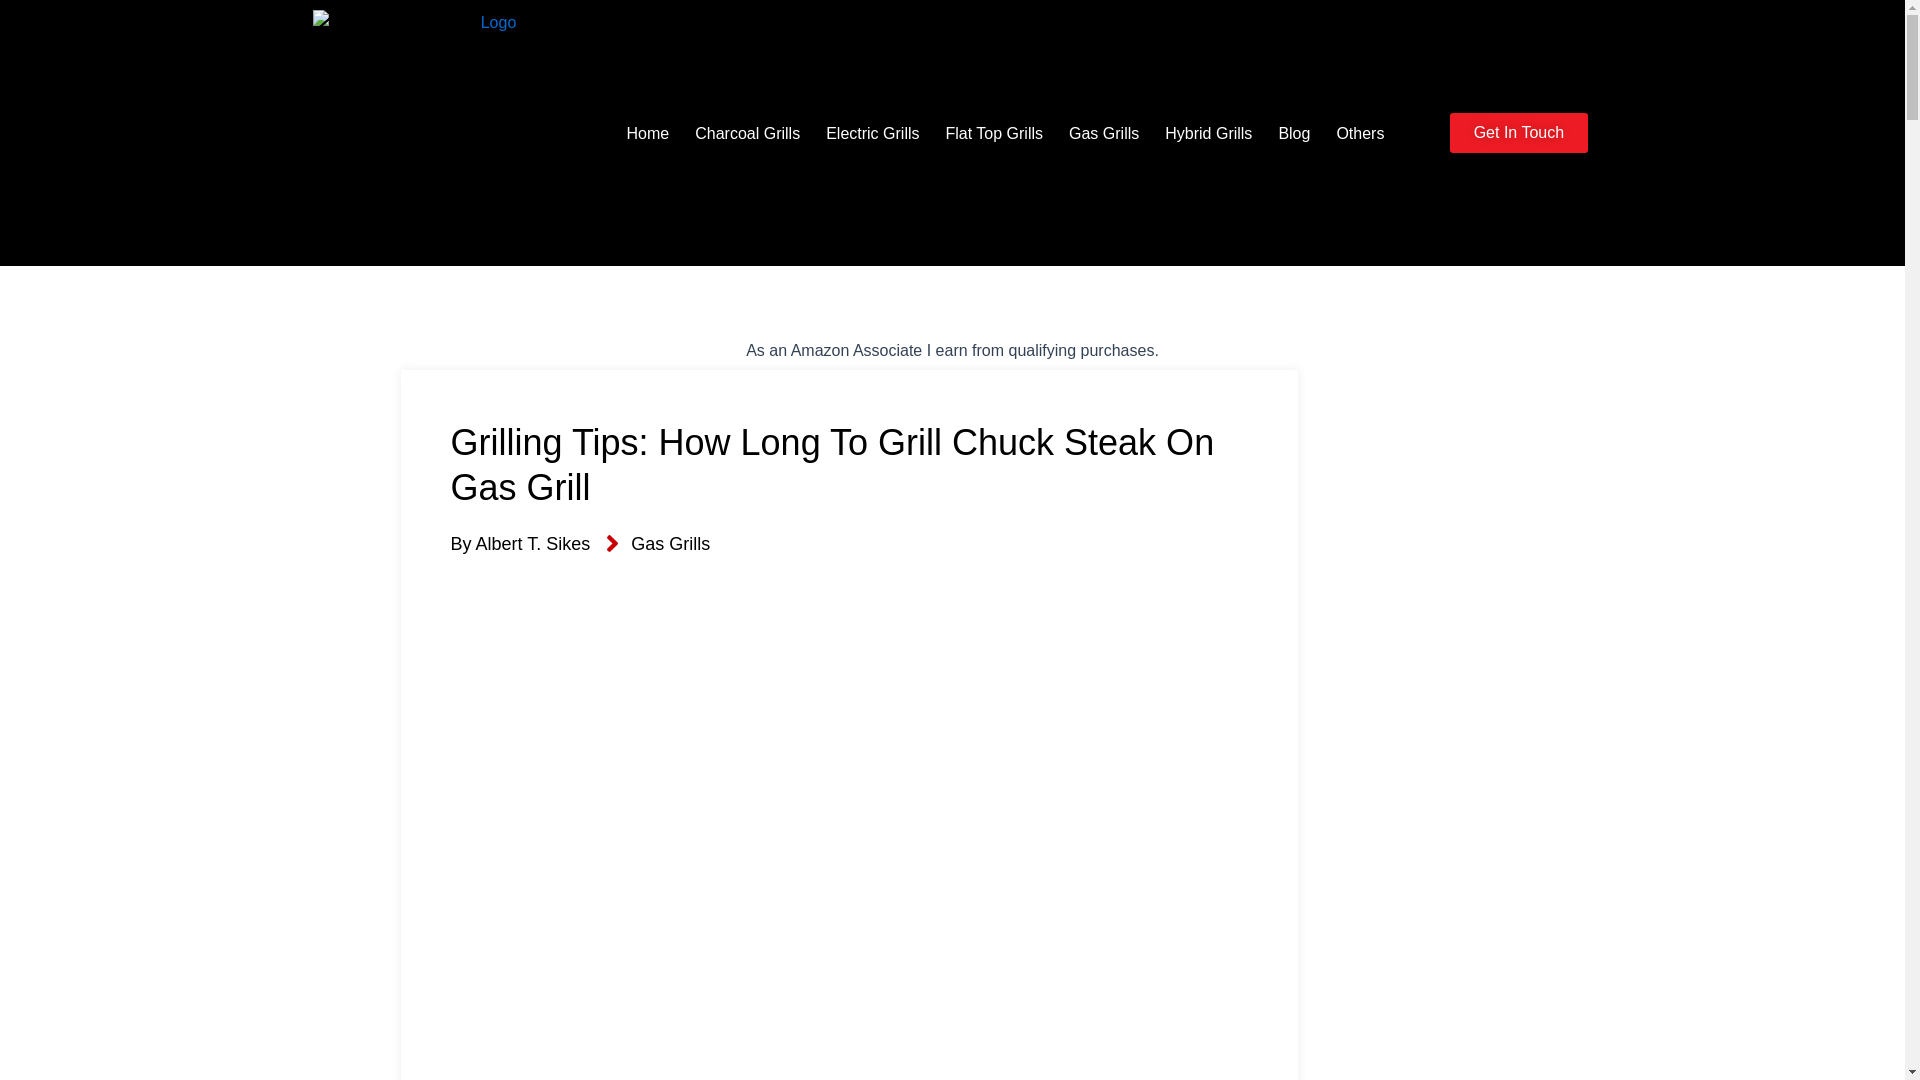 The image size is (1920, 1080). I want to click on Gas Grills, so click(670, 544).